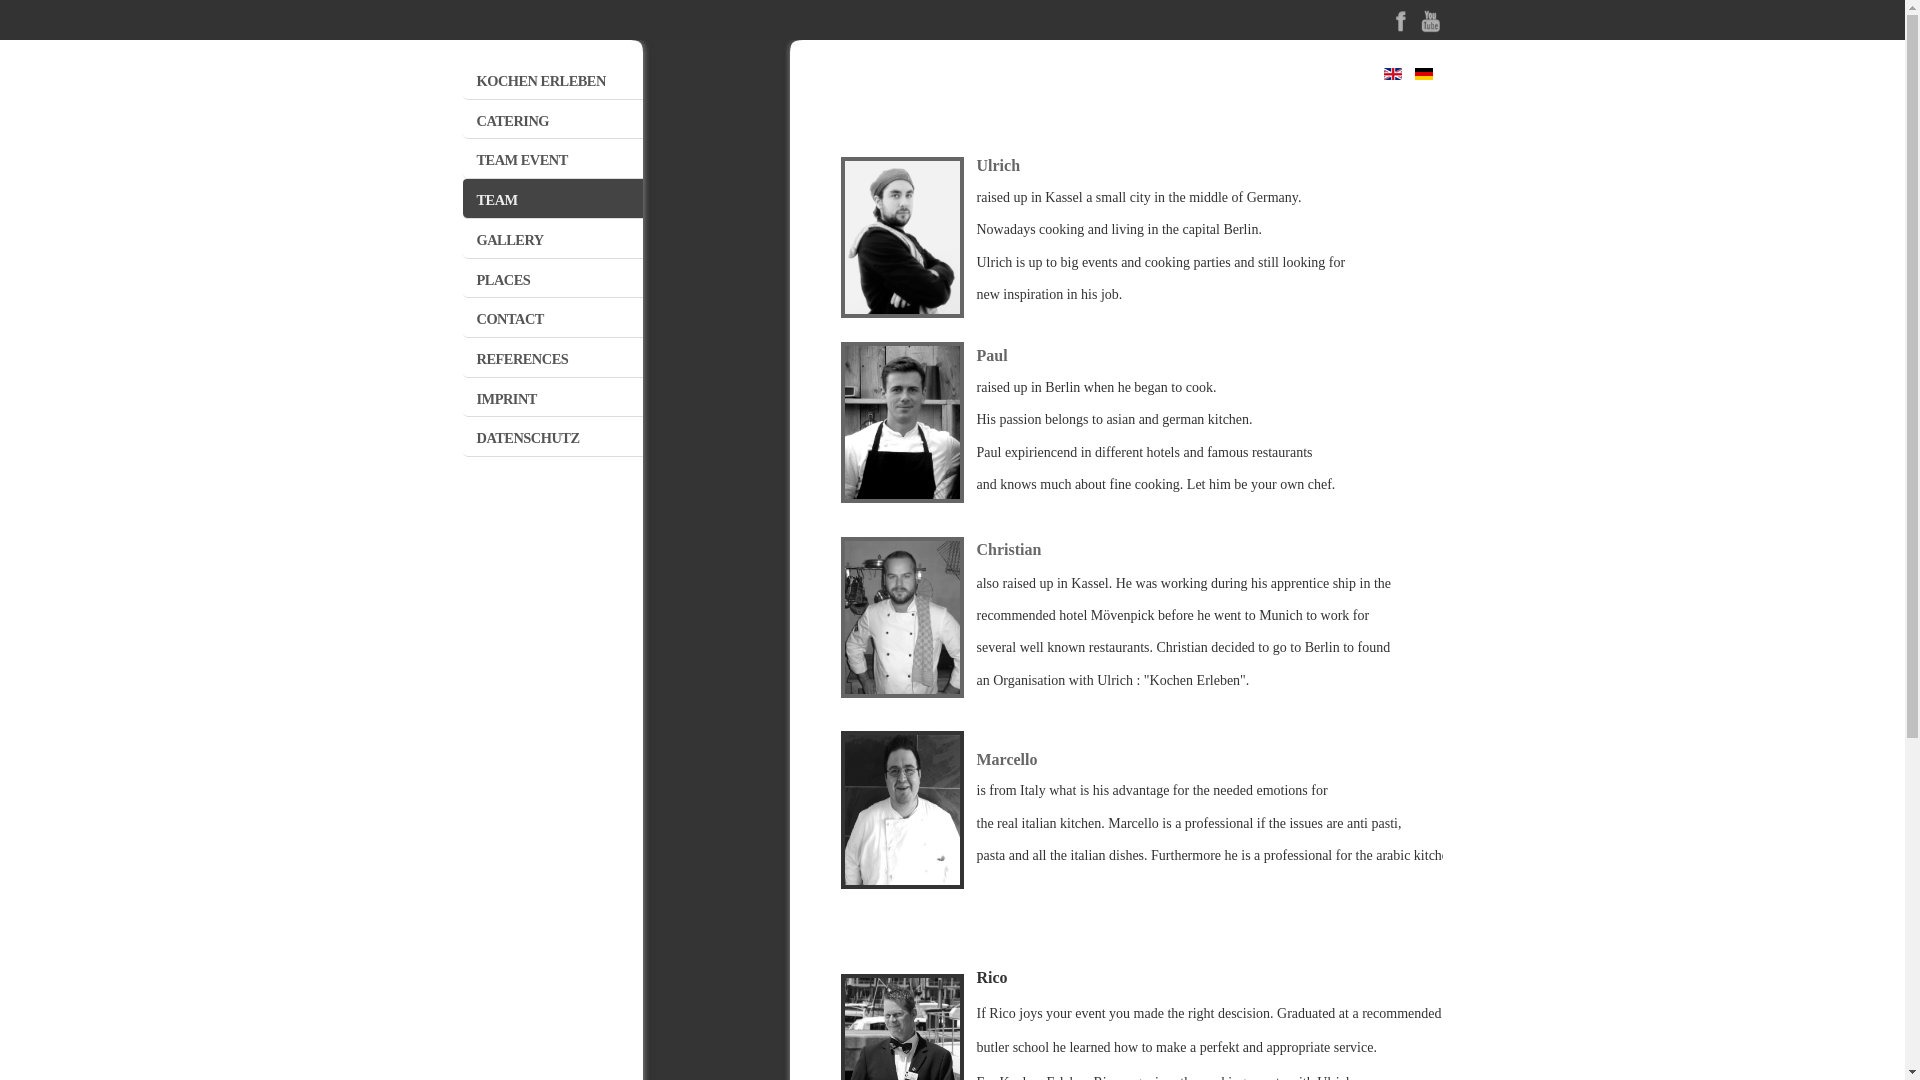  I want to click on KOCHEN ERLEBEN, so click(552, 80).